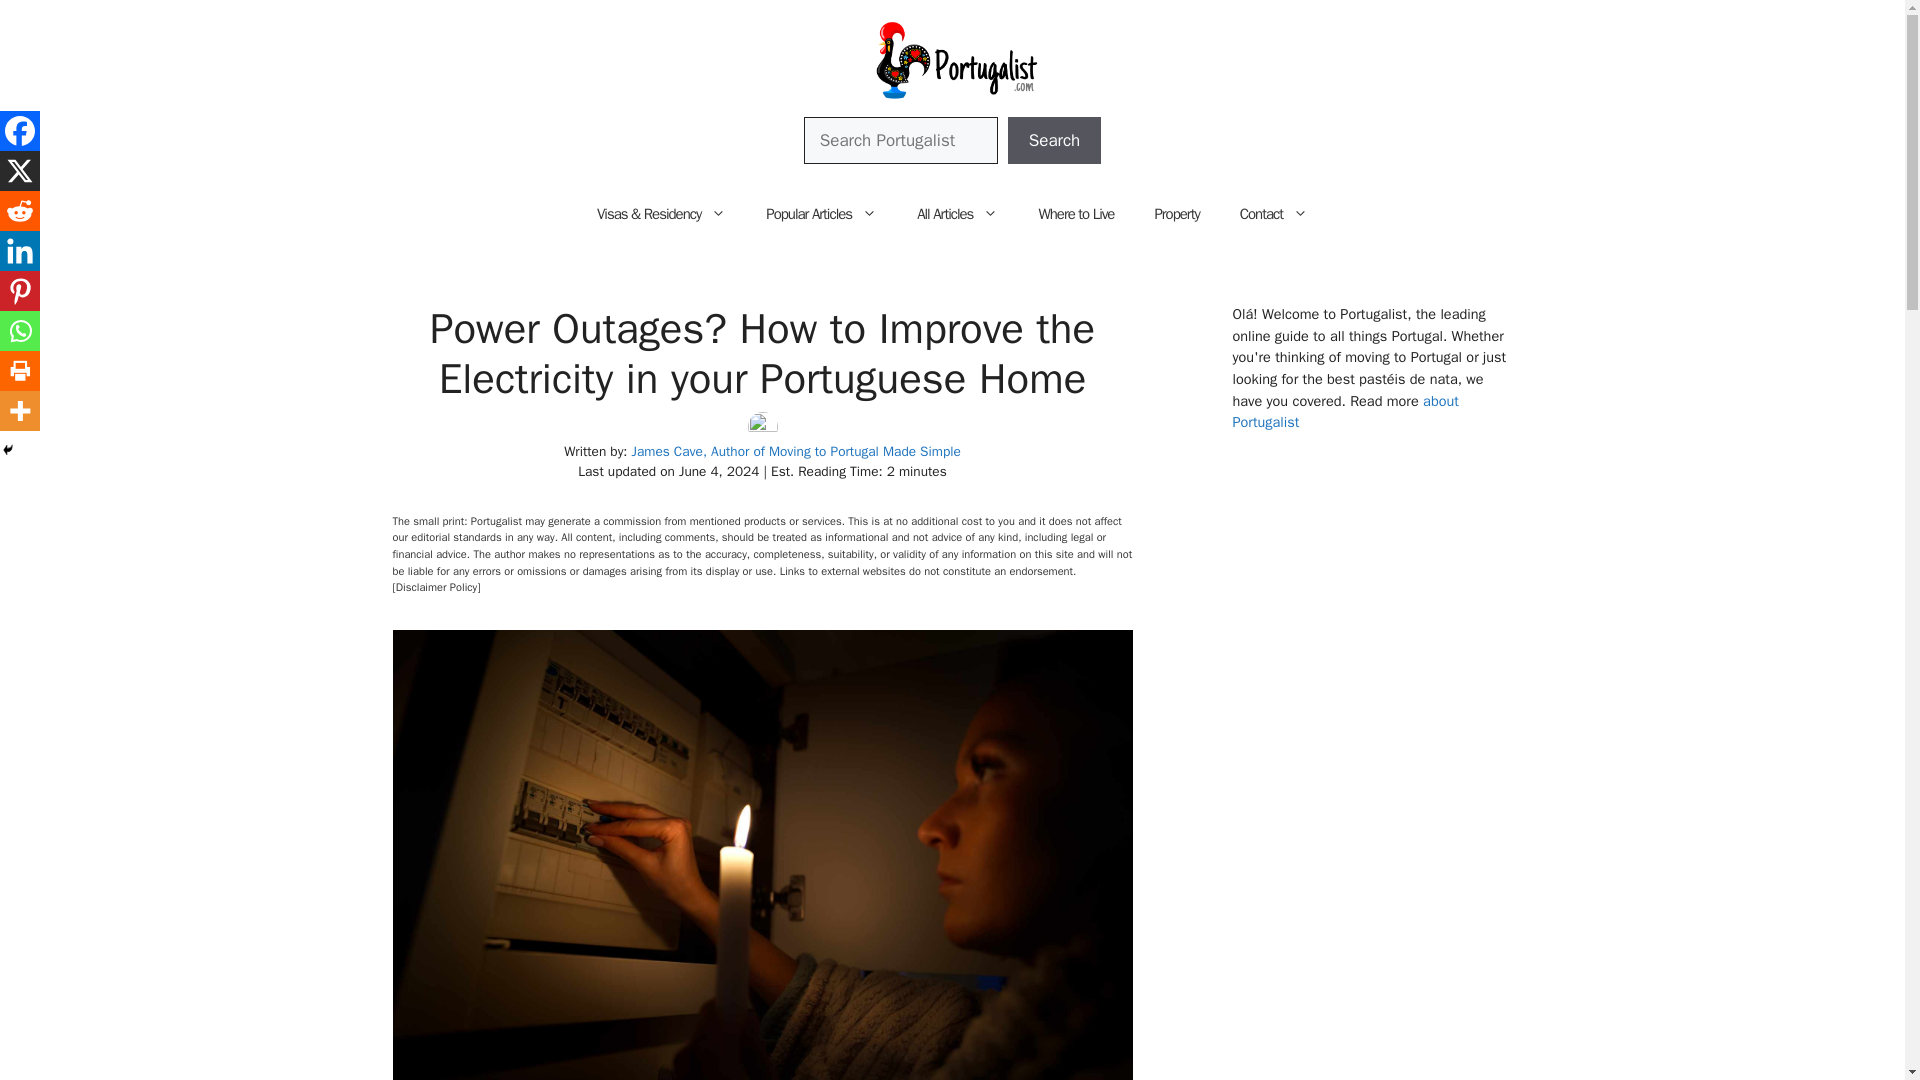 The image size is (1920, 1080). Describe the element at coordinates (20, 251) in the screenshot. I see `Linkedin` at that location.